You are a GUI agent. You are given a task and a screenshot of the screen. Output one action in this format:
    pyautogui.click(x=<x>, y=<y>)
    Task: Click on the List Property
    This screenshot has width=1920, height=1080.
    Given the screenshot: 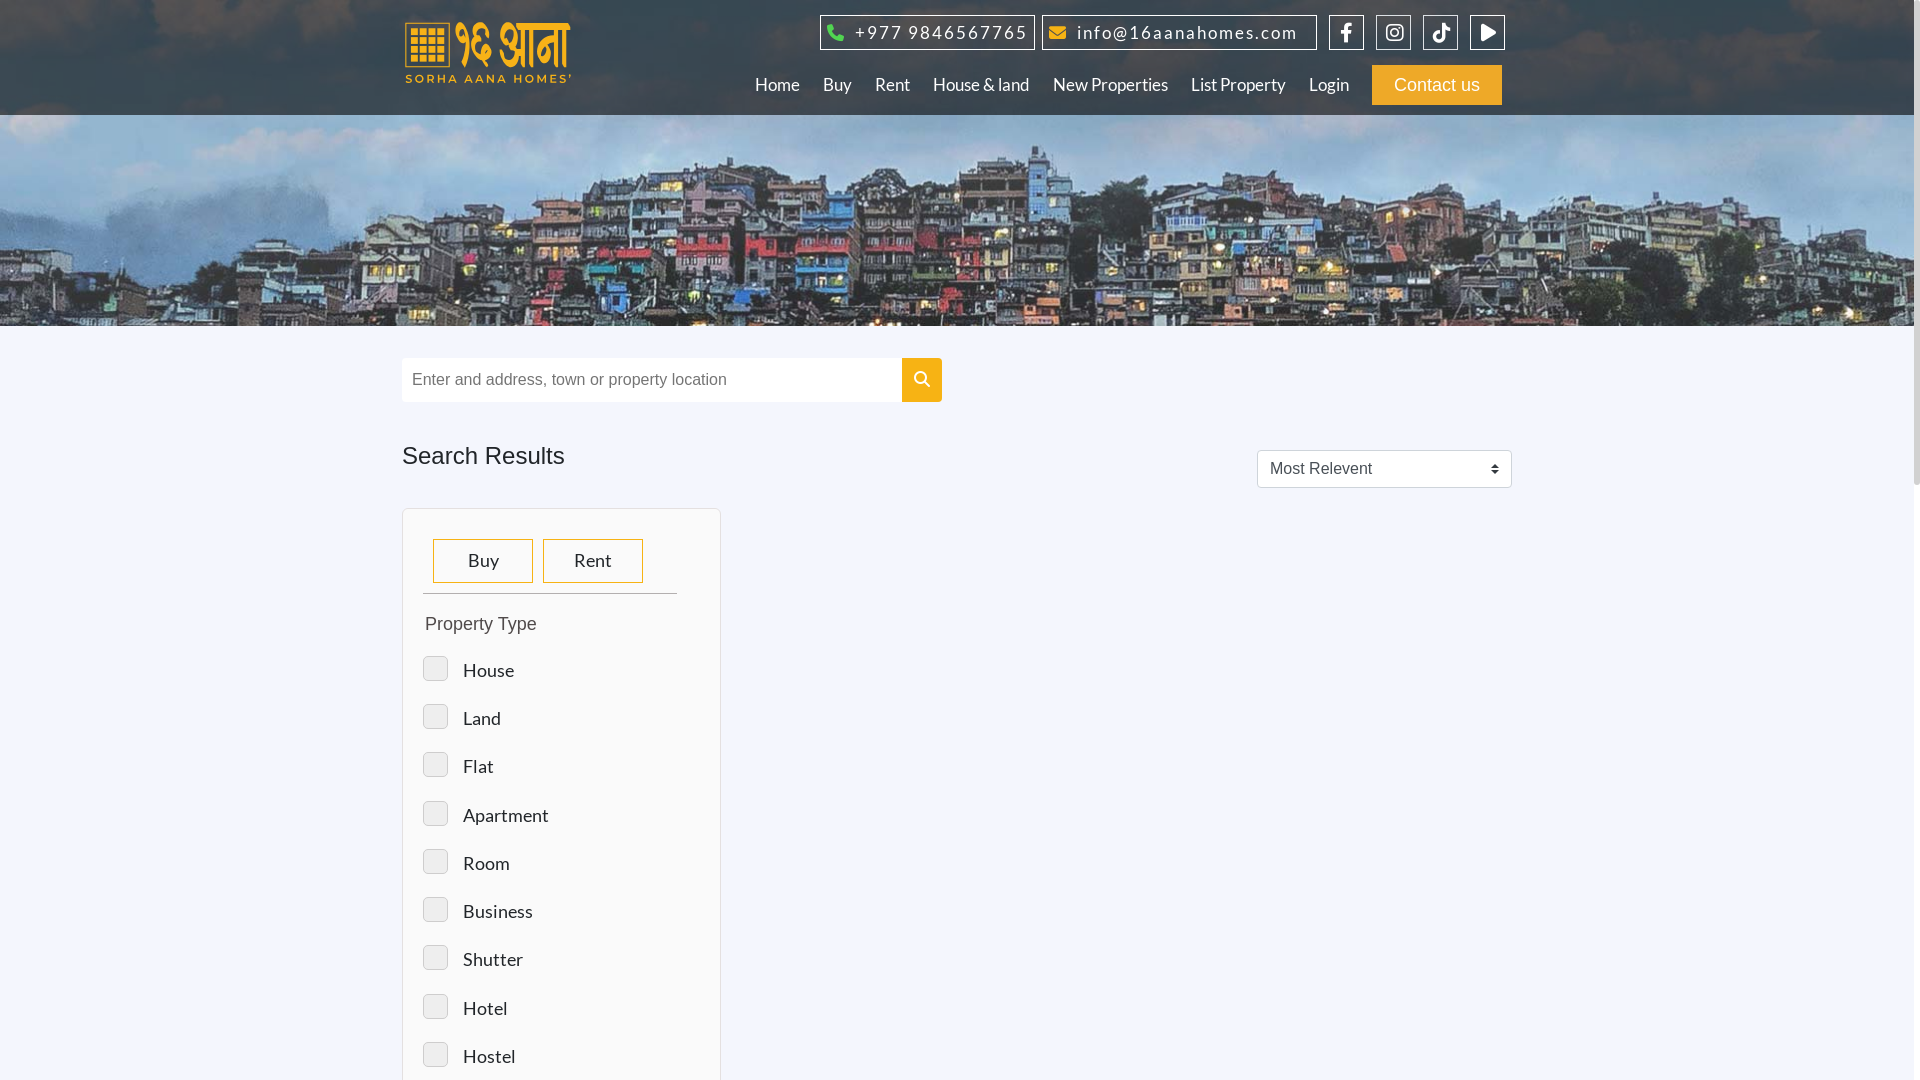 What is the action you would take?
    pyautogui.click(x=1238, y=84)
    